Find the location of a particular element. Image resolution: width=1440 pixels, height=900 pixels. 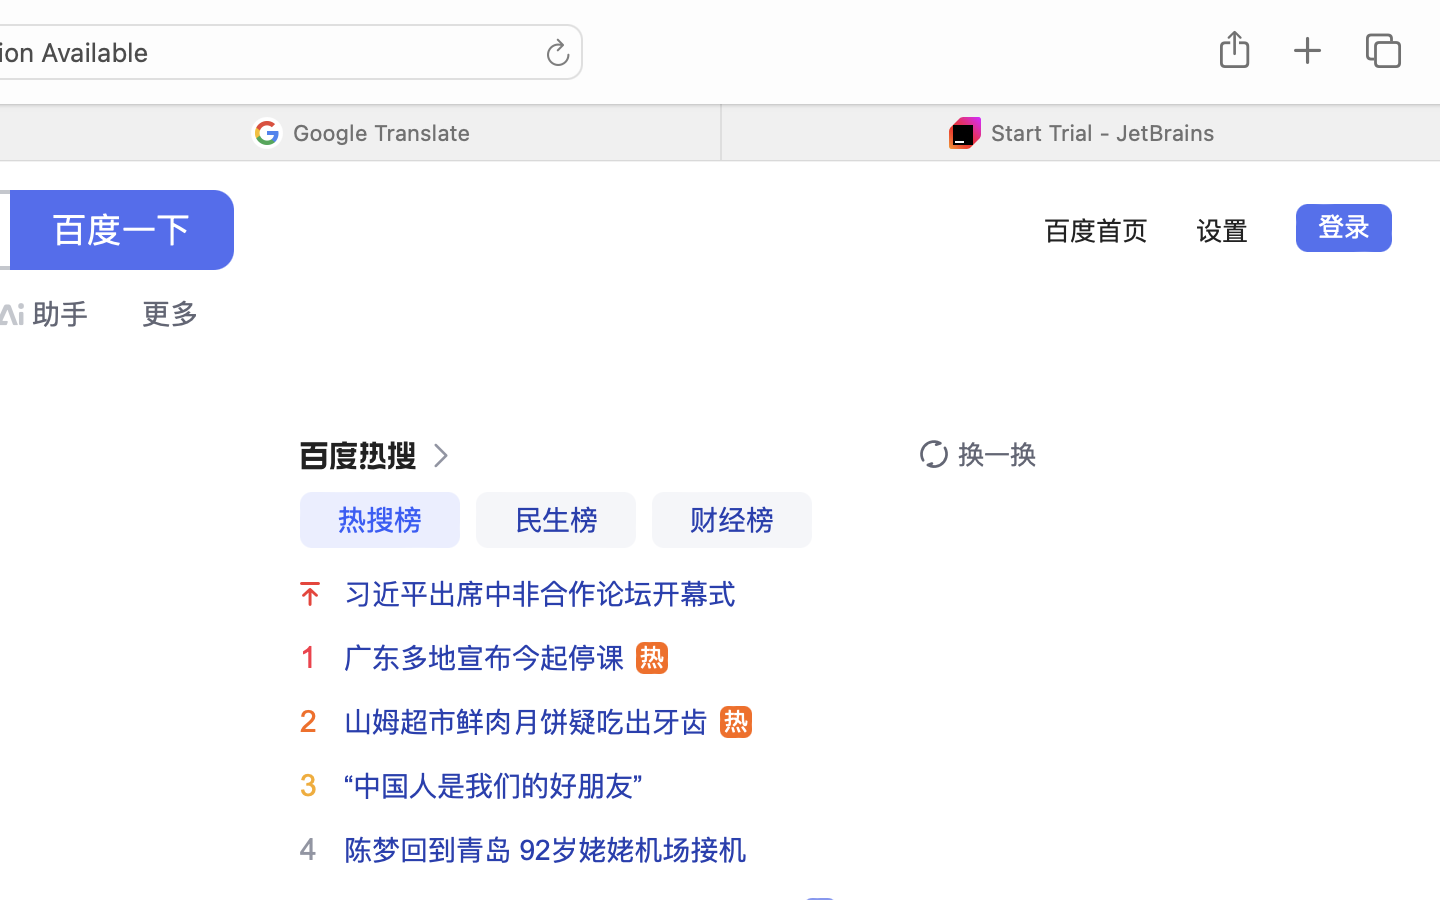

更多 is located at coordinates (170, 314).